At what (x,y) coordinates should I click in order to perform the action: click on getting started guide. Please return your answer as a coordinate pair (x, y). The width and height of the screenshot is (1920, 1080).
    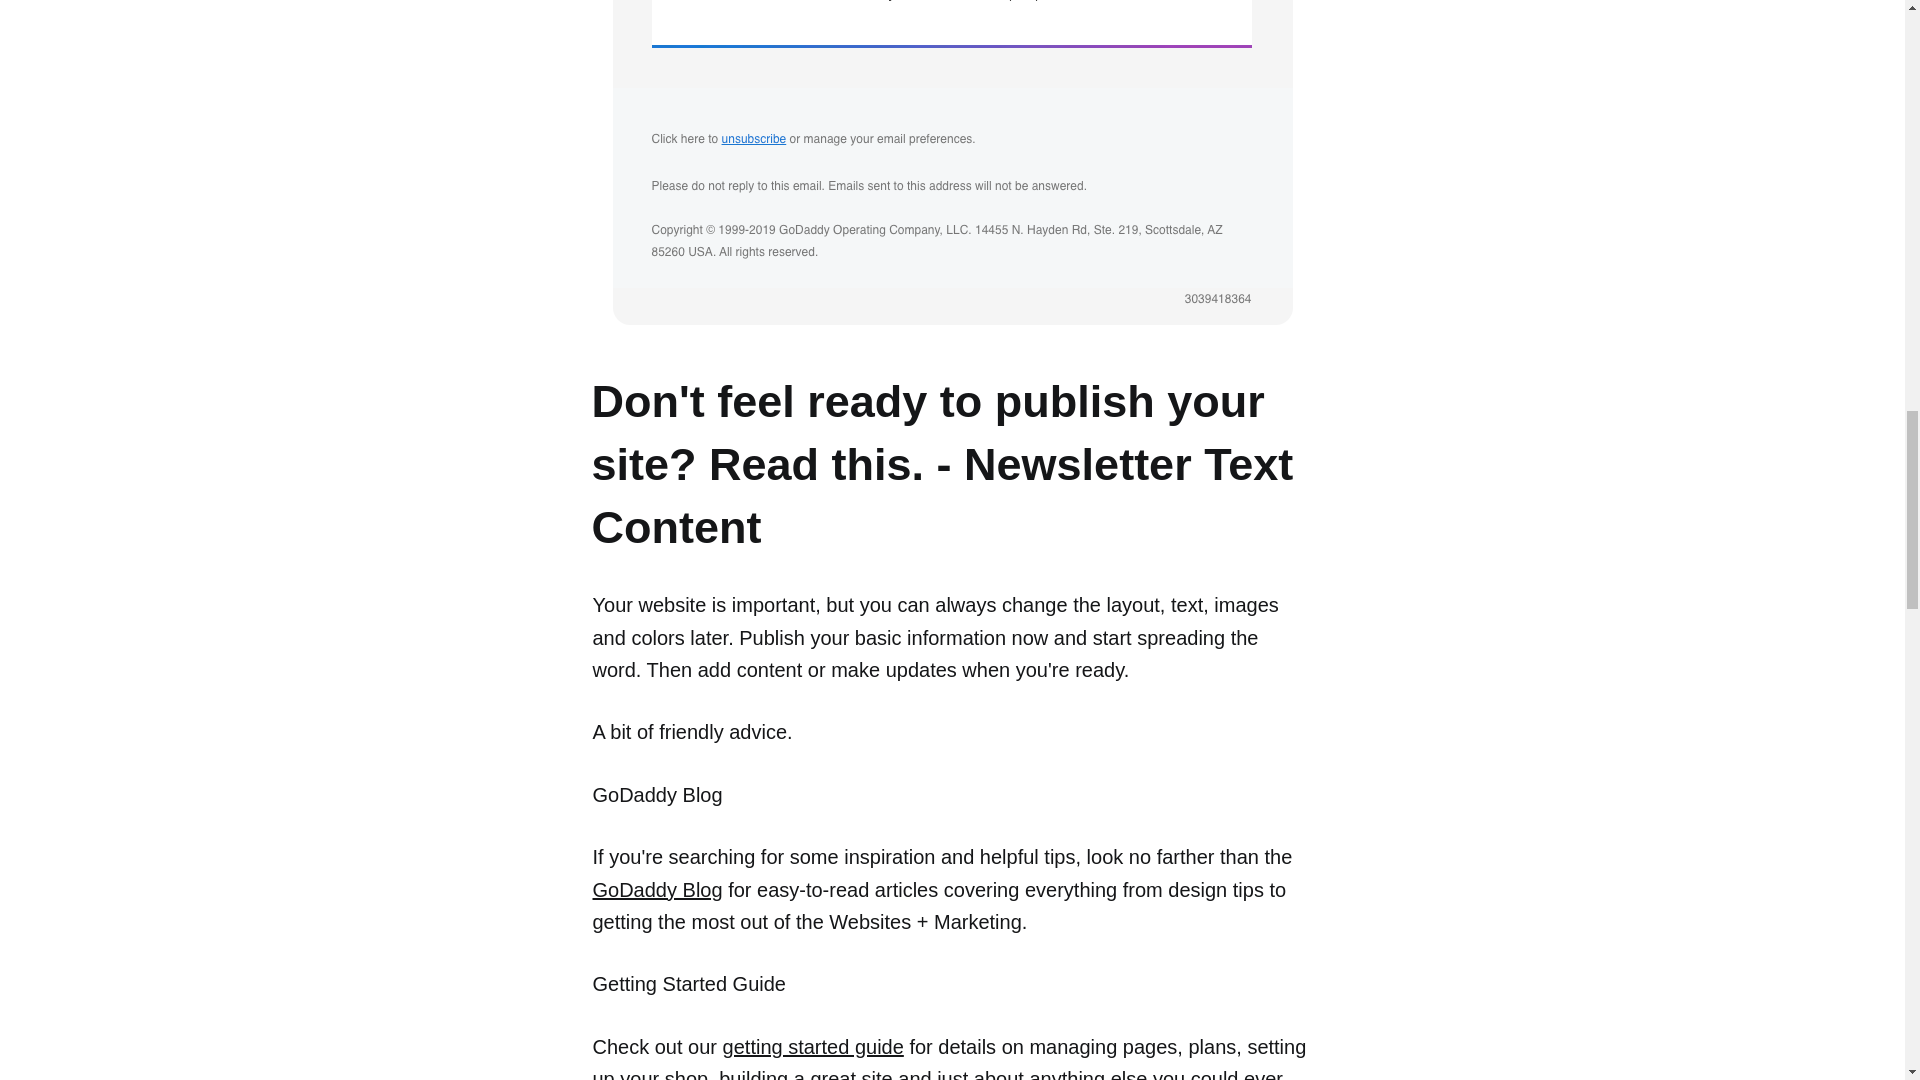
    Looking at the image, I should click on (814, 1046).